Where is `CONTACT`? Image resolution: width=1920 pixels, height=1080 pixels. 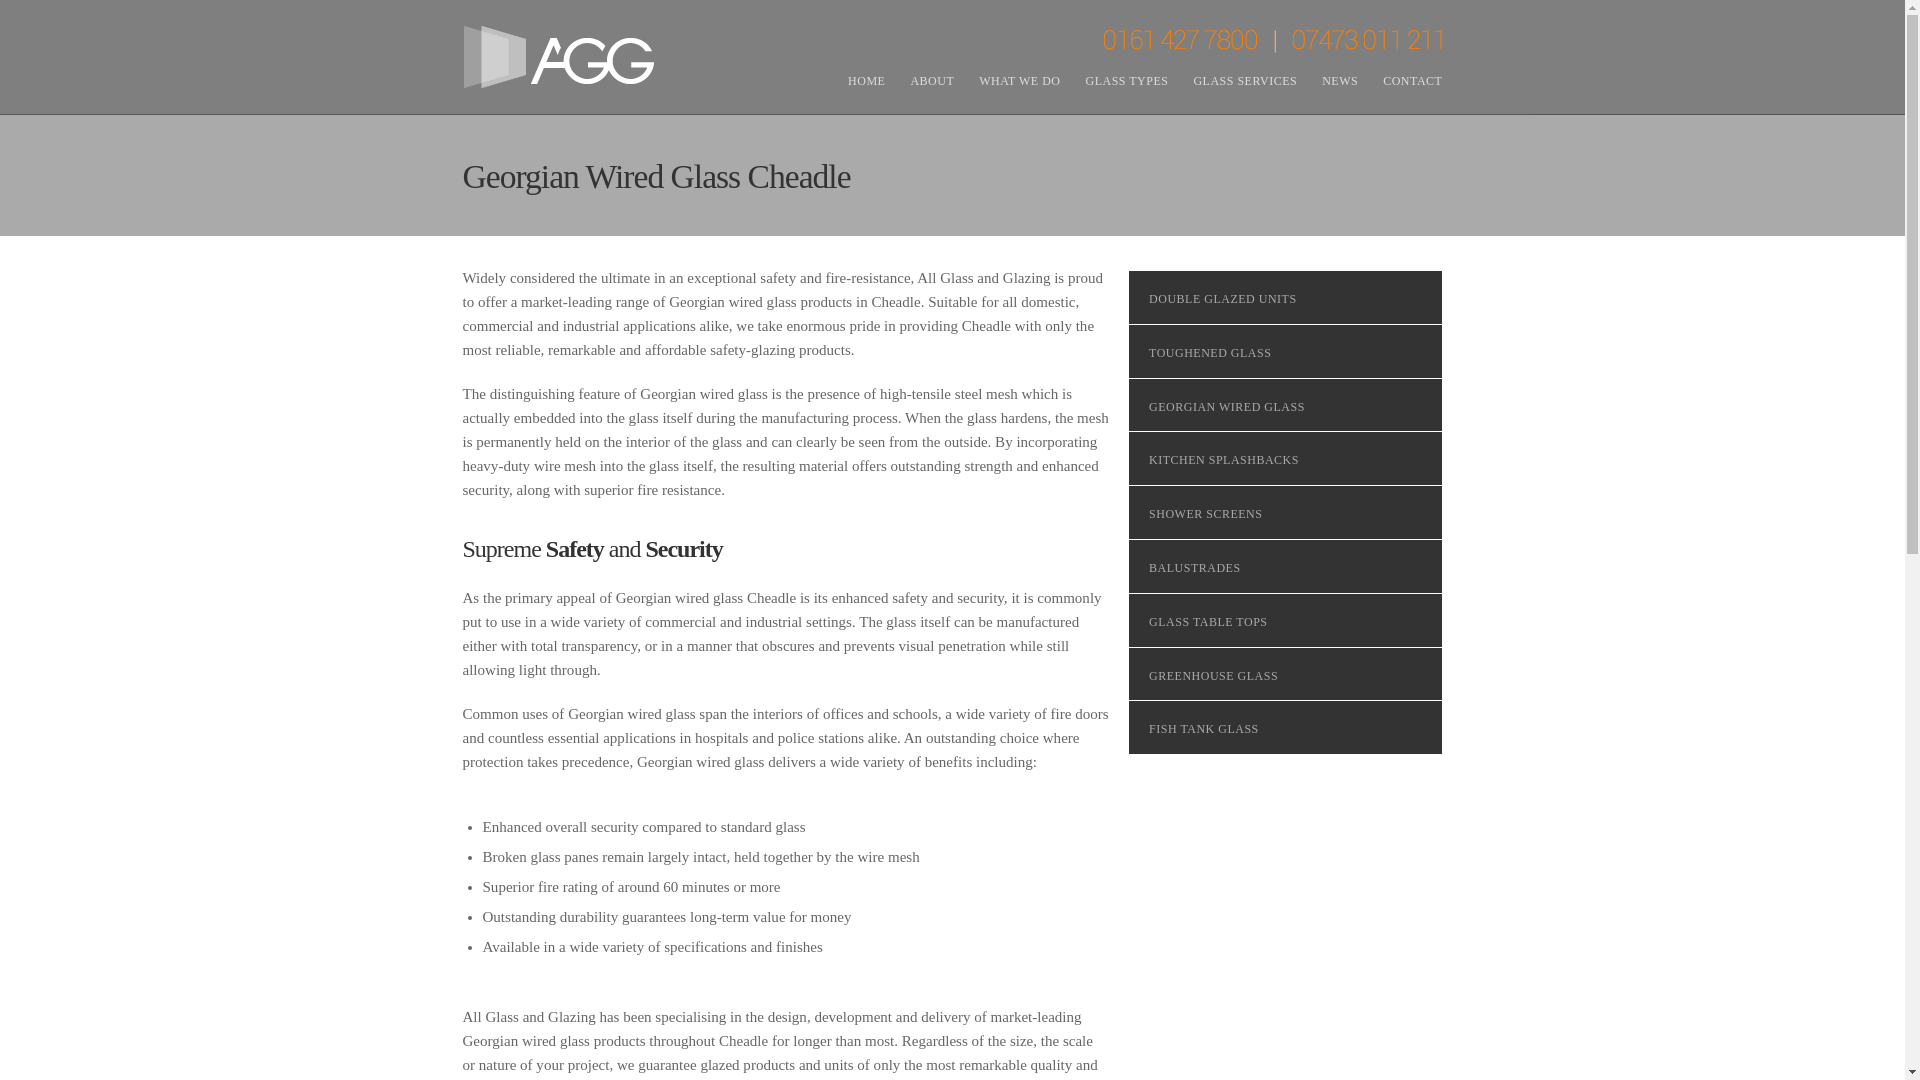
CONTACT is located at coordinates (1412, 81).